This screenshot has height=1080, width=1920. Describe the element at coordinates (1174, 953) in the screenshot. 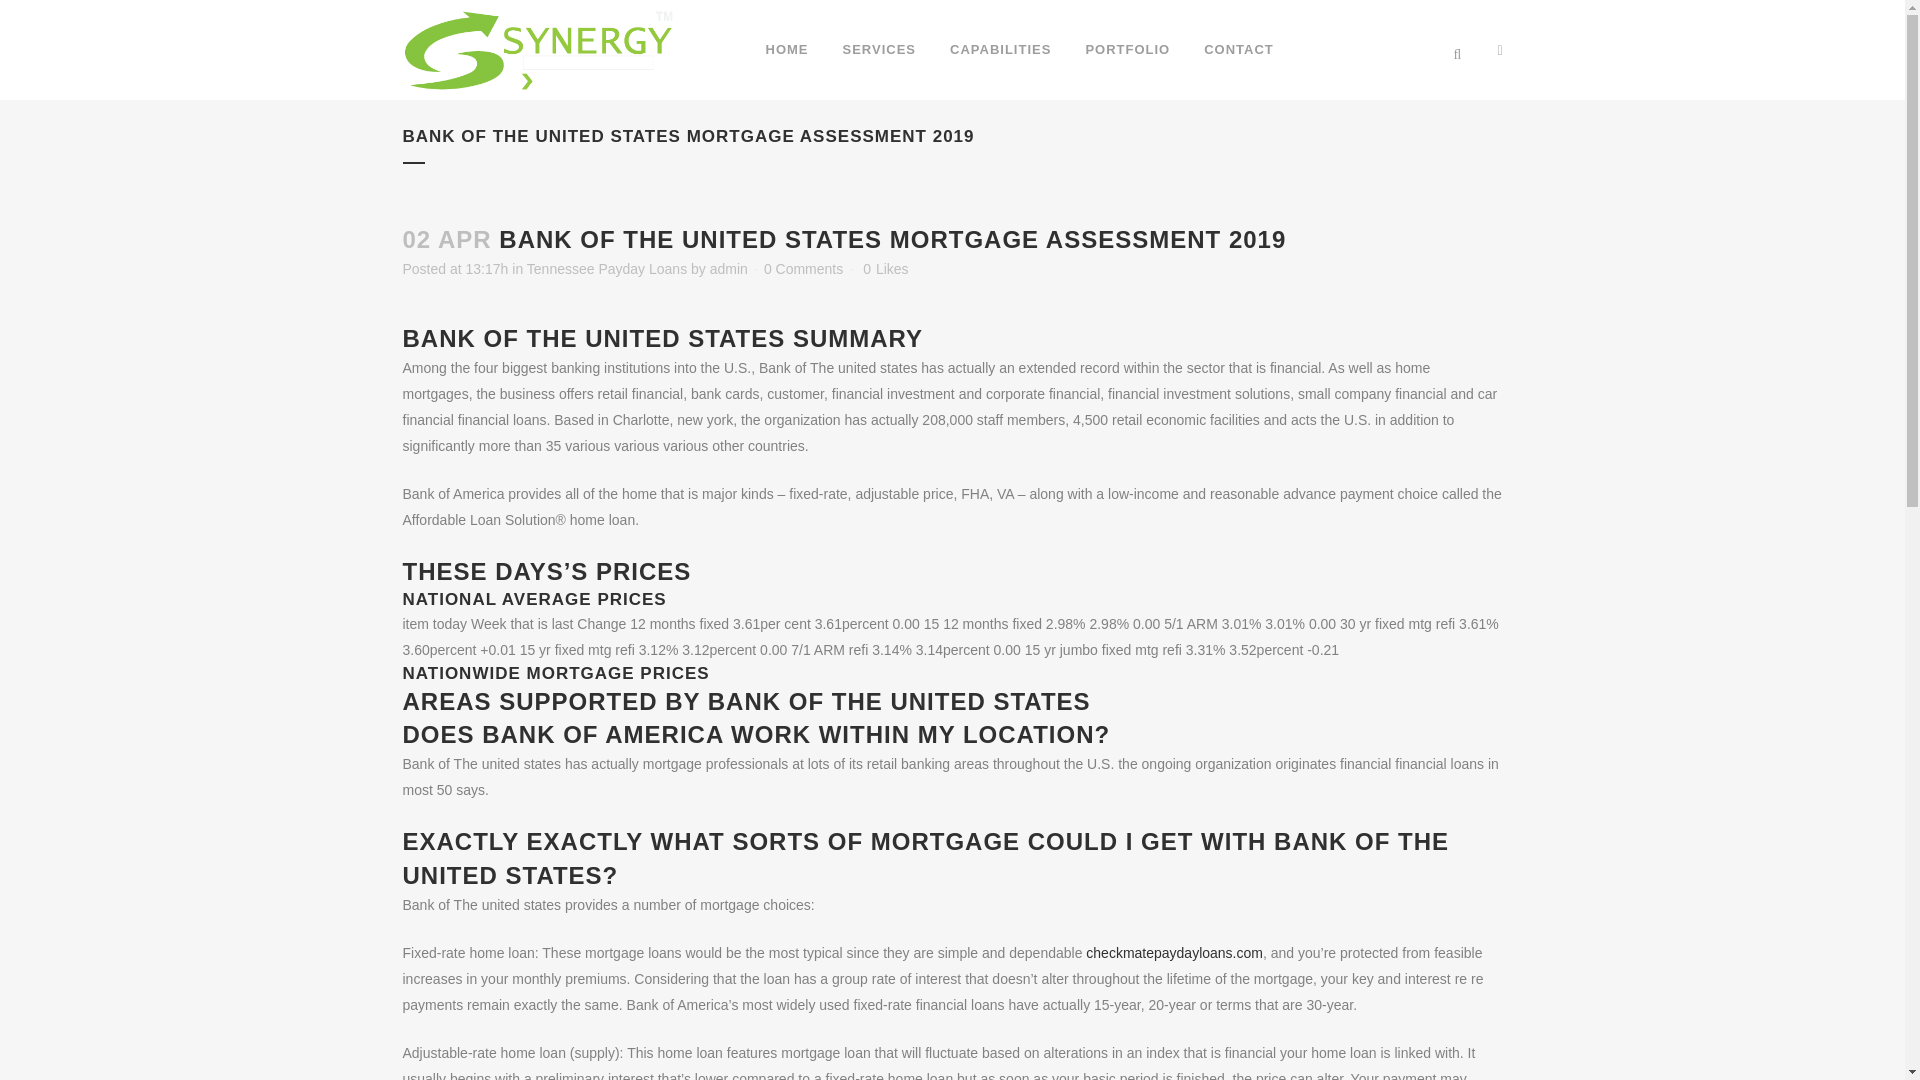

I see `checkmatepaydayloans.com` at that location.